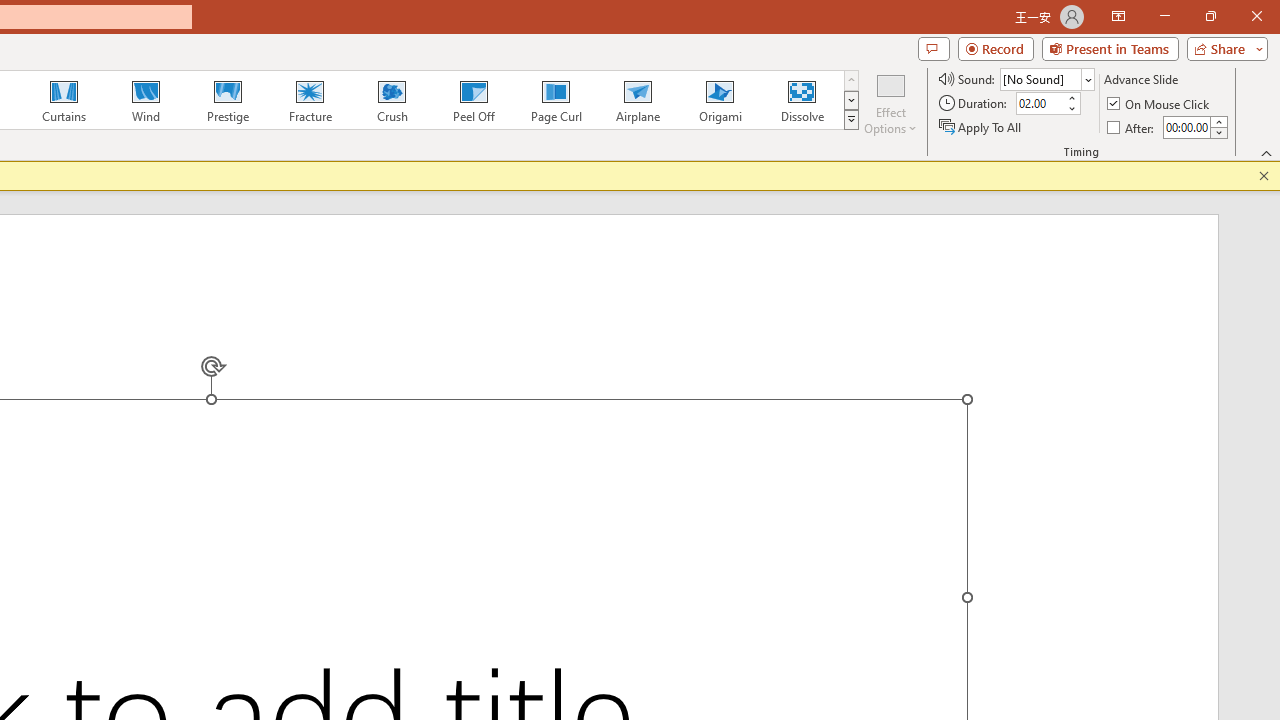 The width and height of the screenshot is (1280, 720). I want to click on Close this message, so click(1264, 176).